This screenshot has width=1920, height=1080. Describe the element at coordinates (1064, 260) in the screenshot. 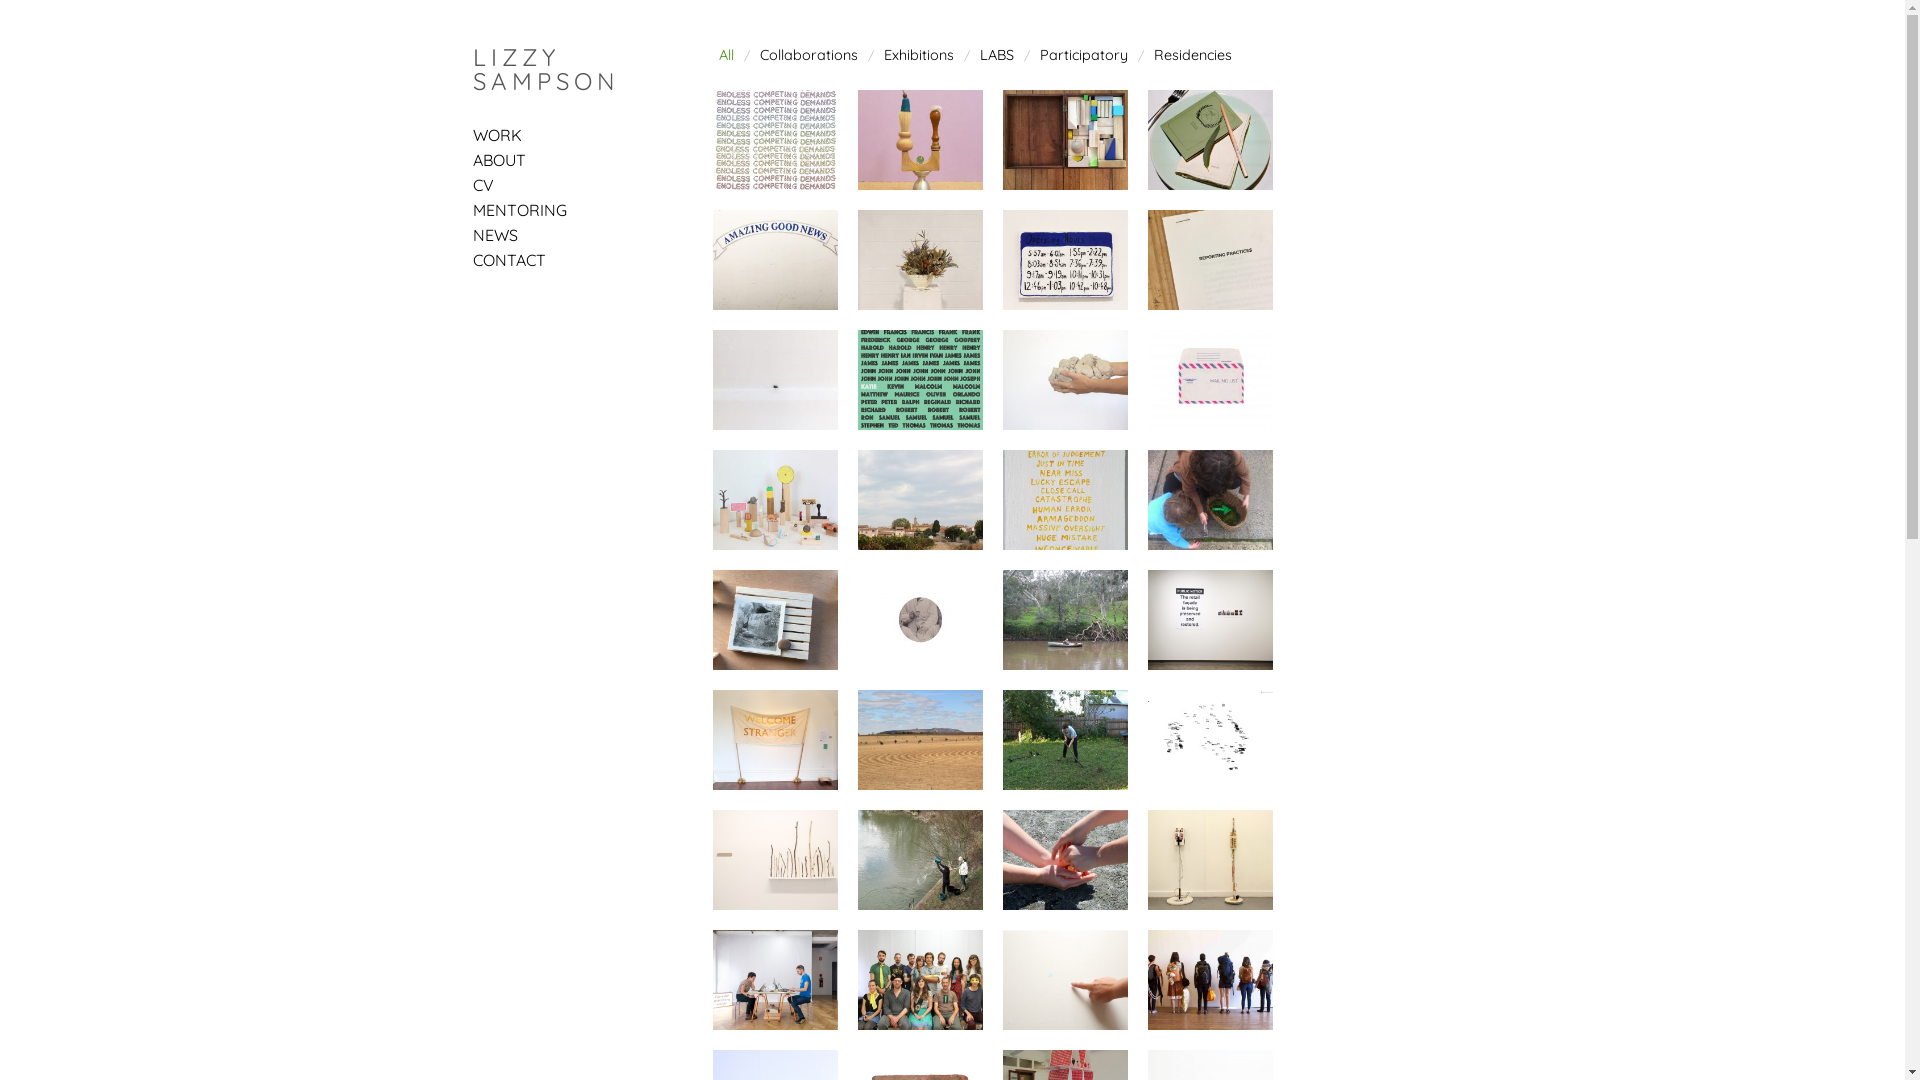

I see `Operating Hours` at that location.